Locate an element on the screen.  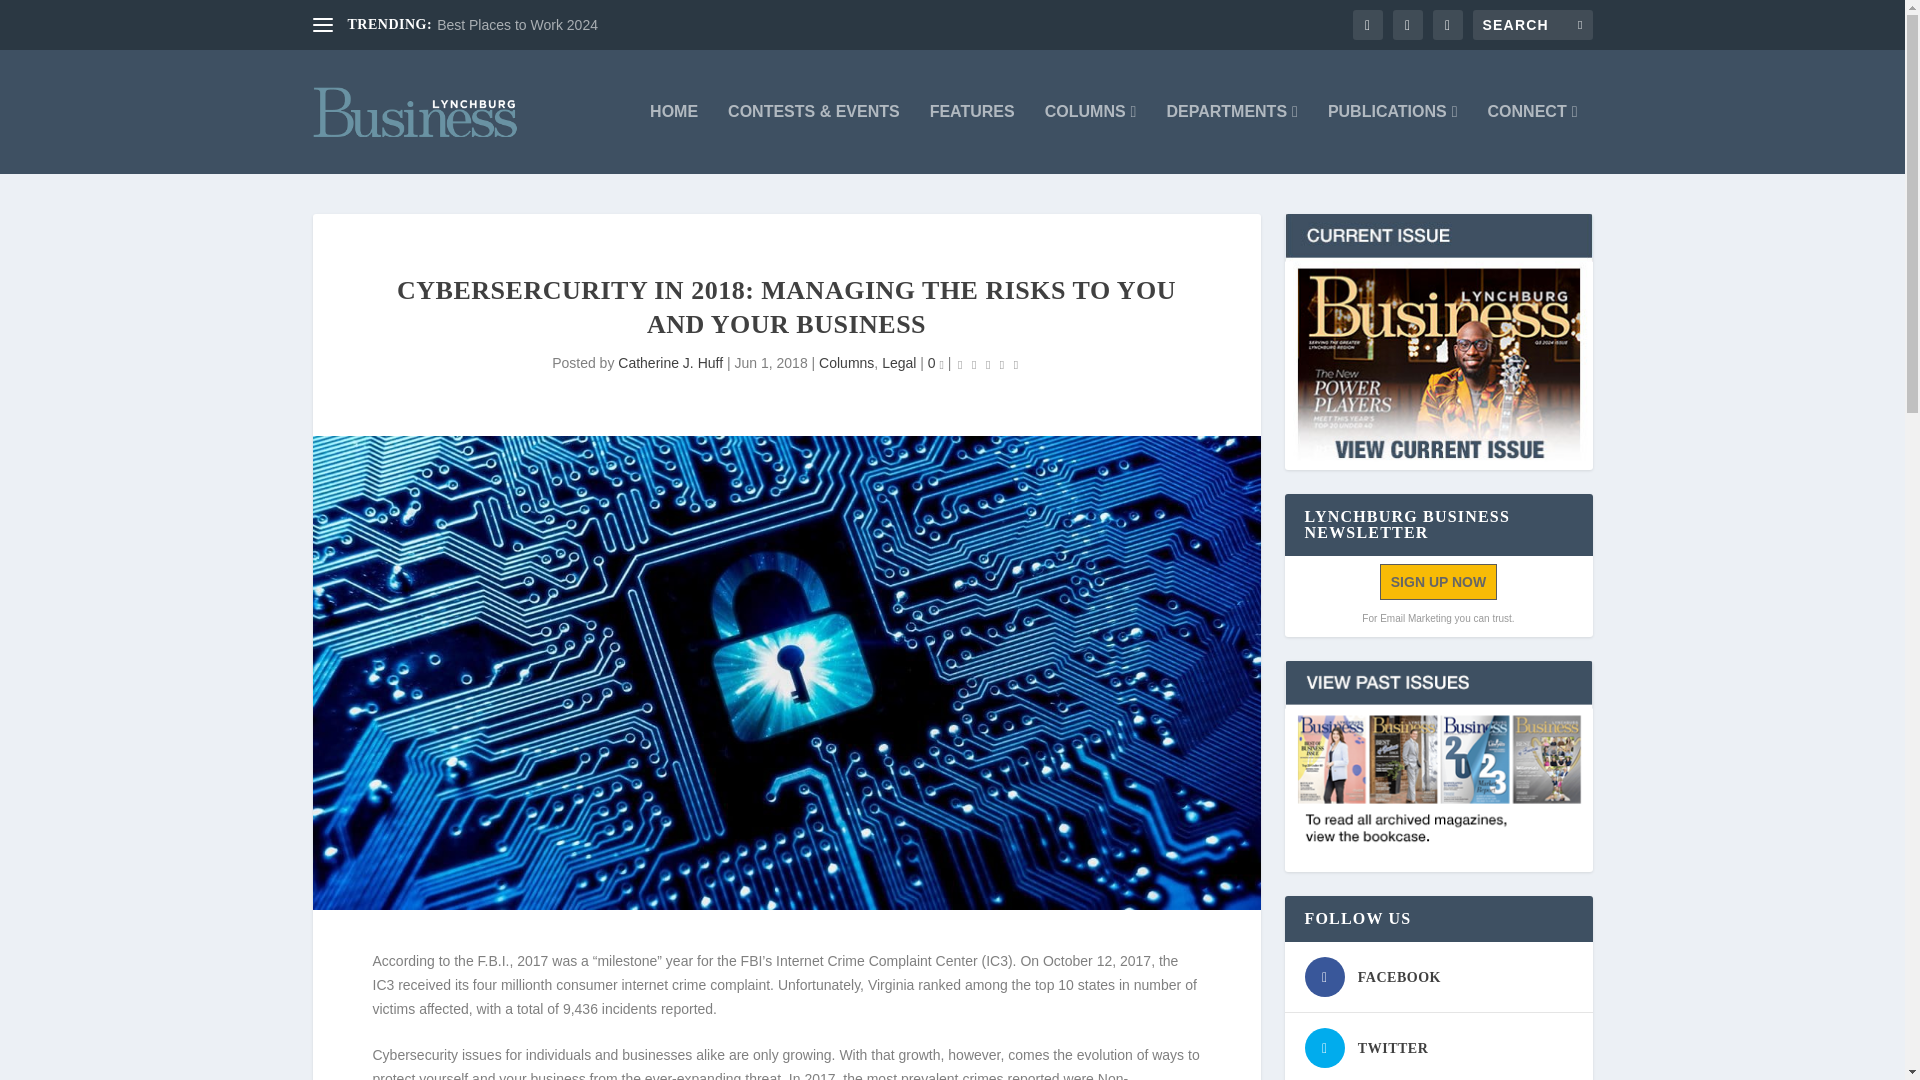
PUBLICATIONS is located at coordinates (1392, 138).